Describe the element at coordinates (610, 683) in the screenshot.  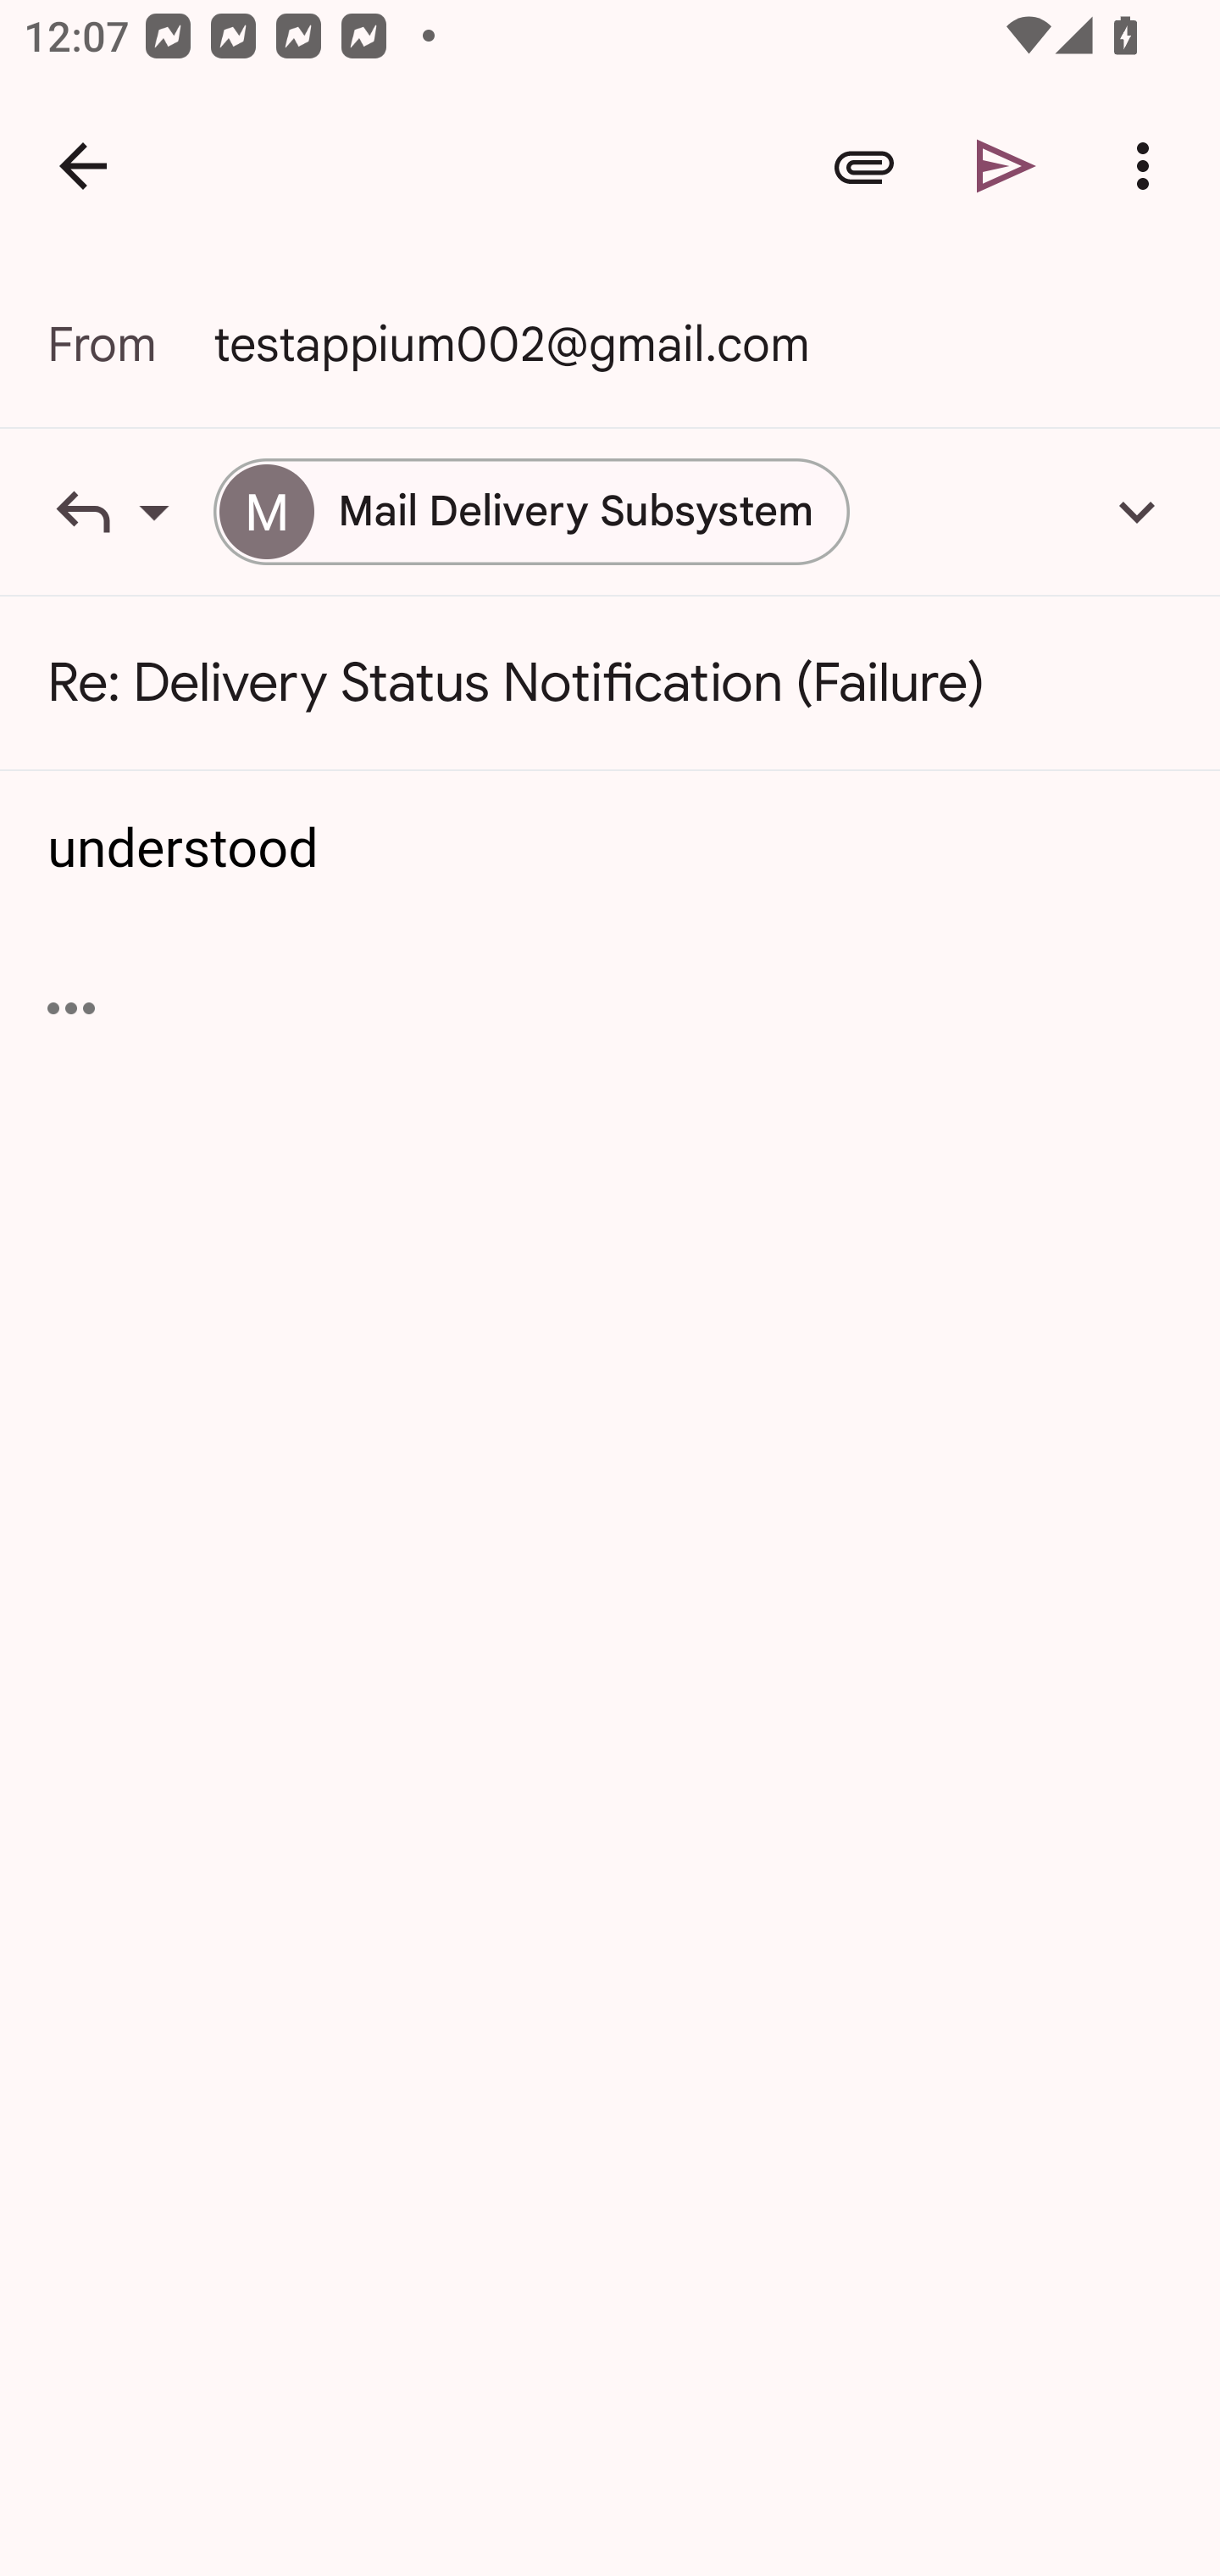
I see `Re: Delivery Status Notification (Failure)` at that location.